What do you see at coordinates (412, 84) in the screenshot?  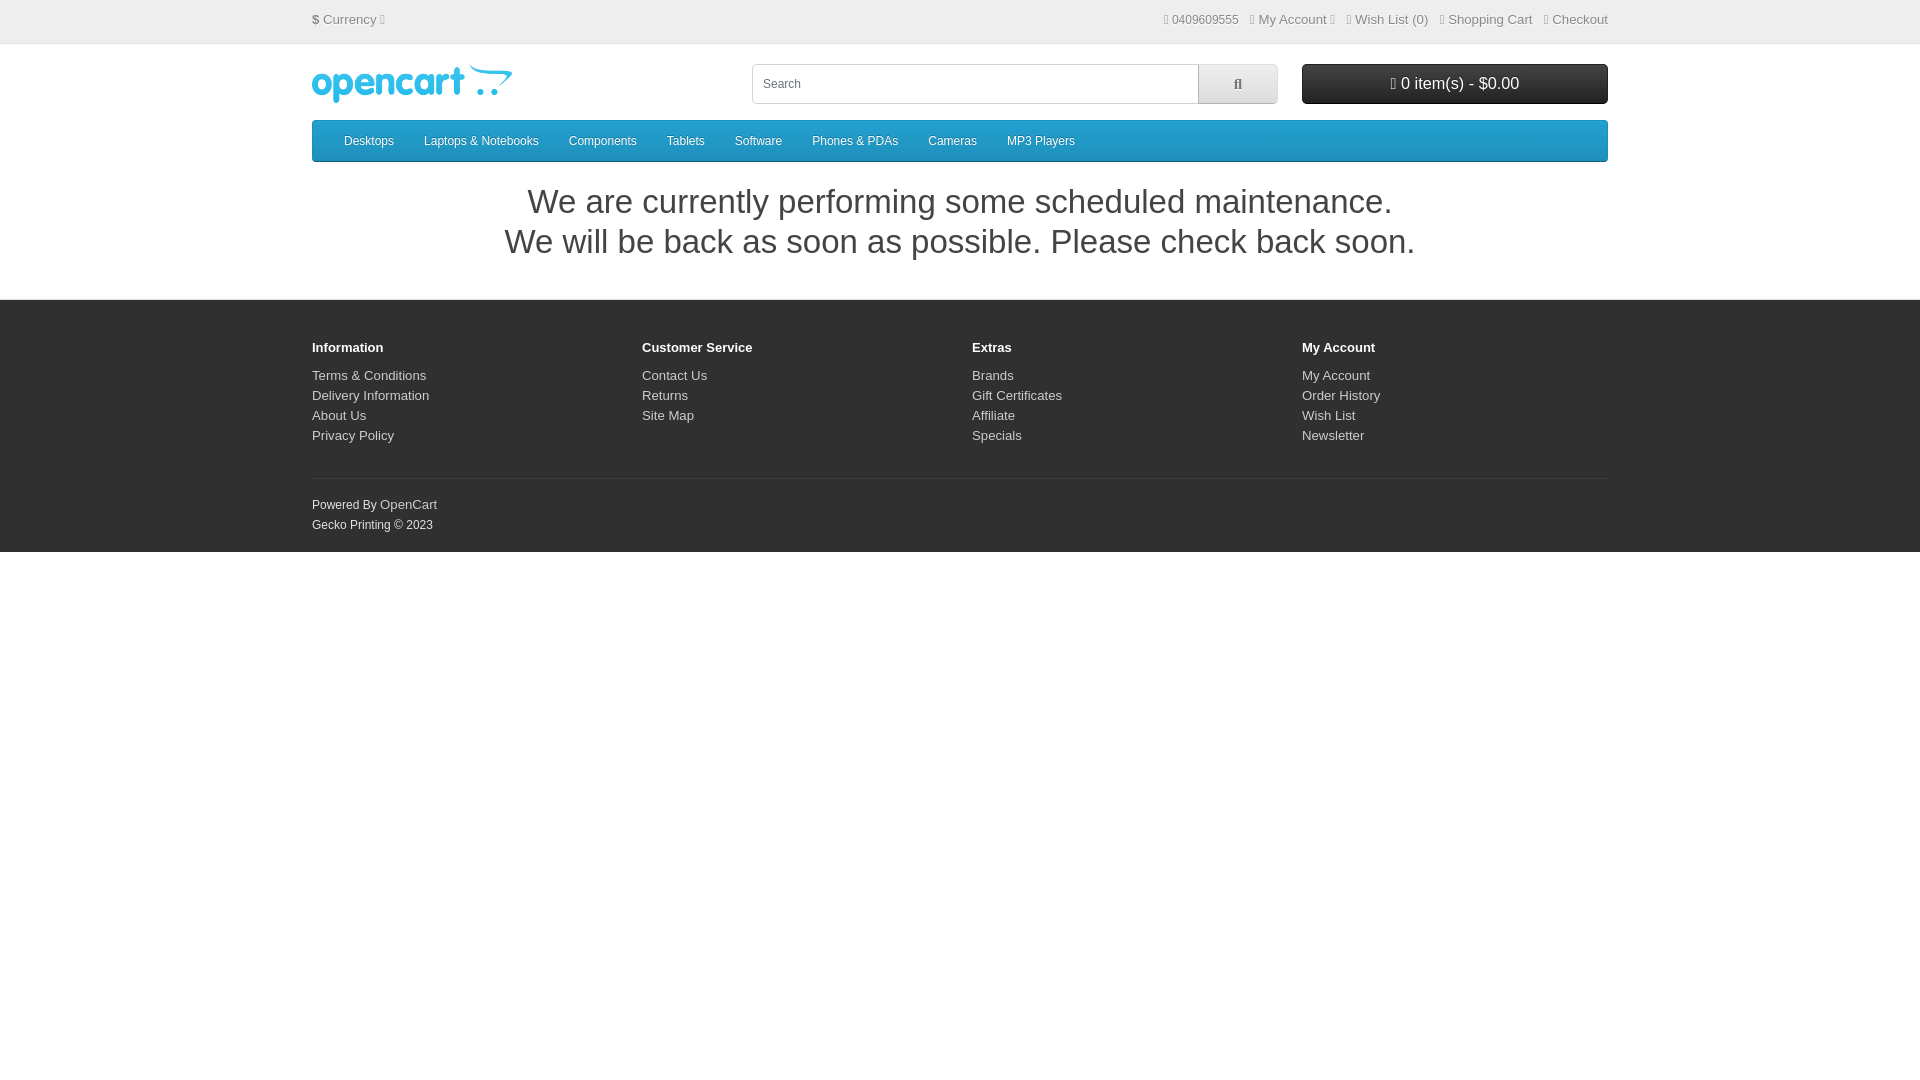 I see `Gecko Printing` at bounding box center [412, 84].